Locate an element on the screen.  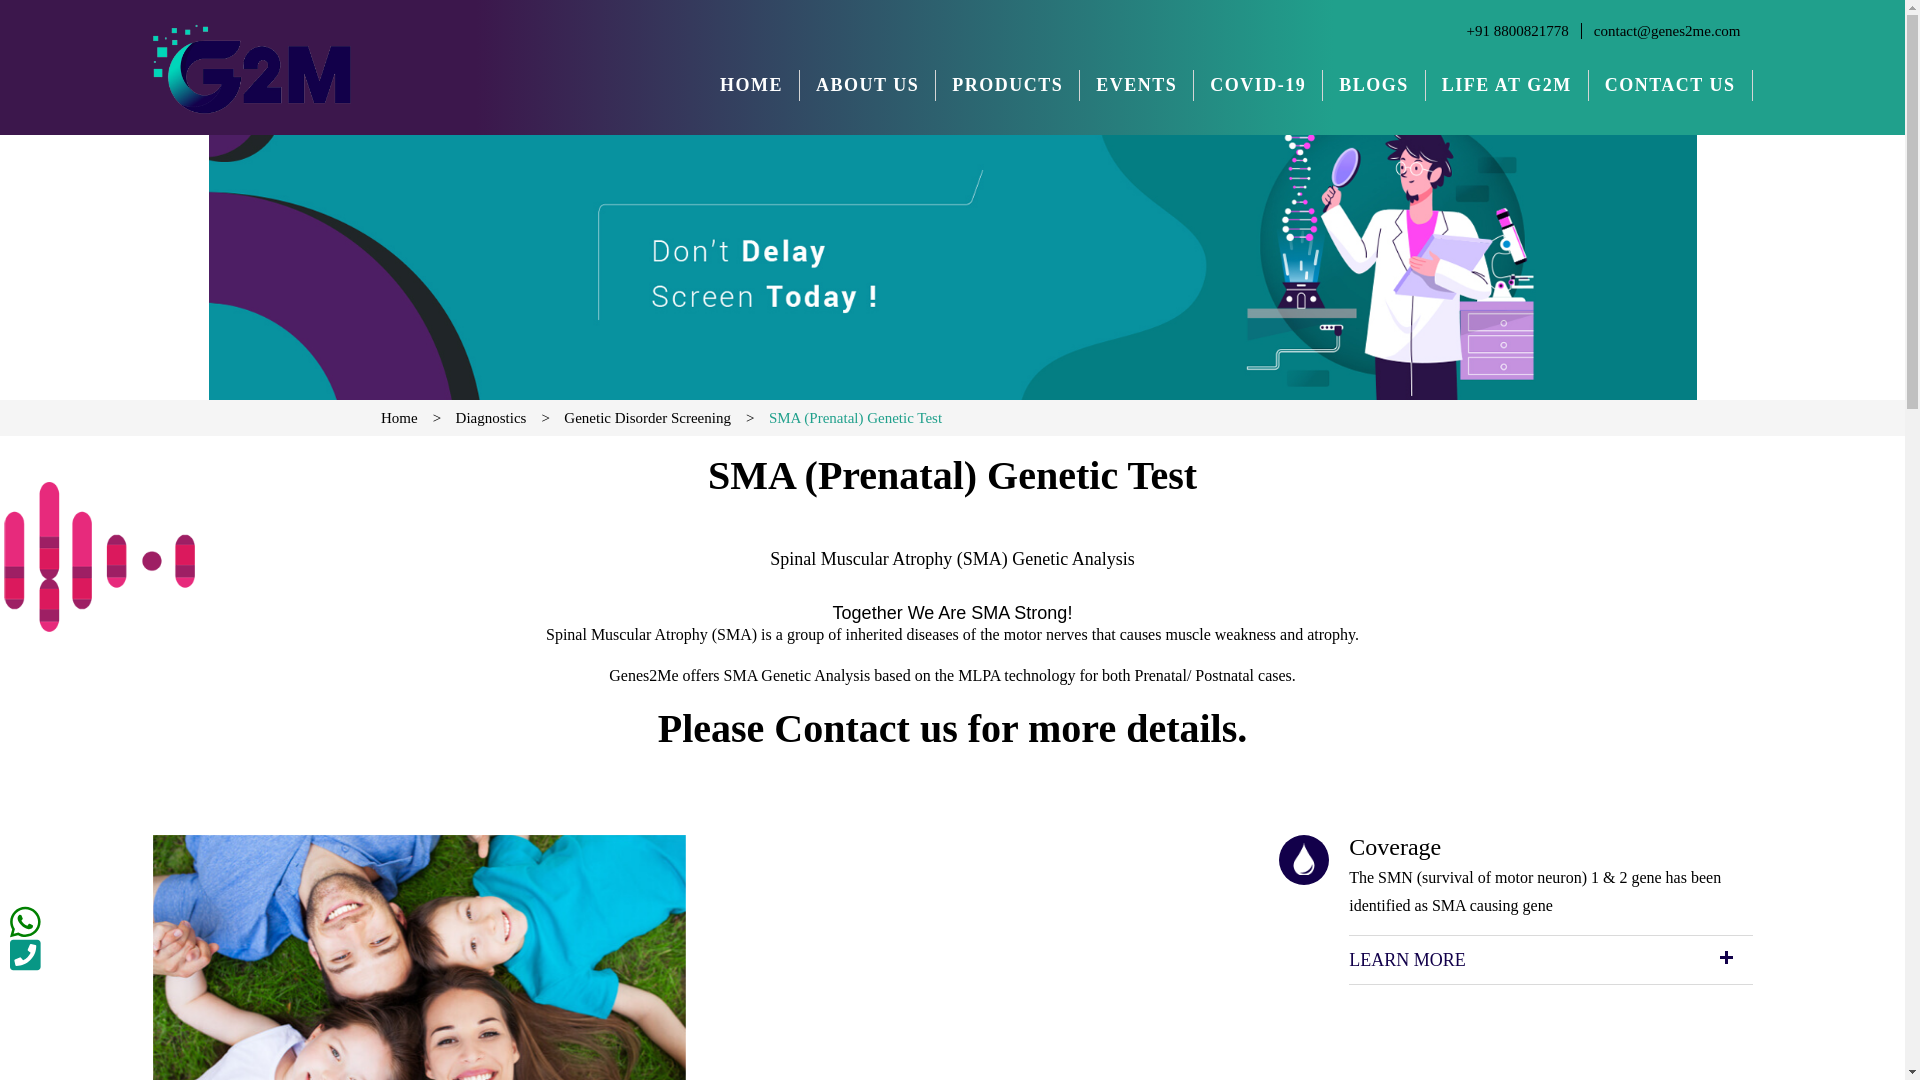
Genetic Disorder Screening is located at coordinates (664, 418).